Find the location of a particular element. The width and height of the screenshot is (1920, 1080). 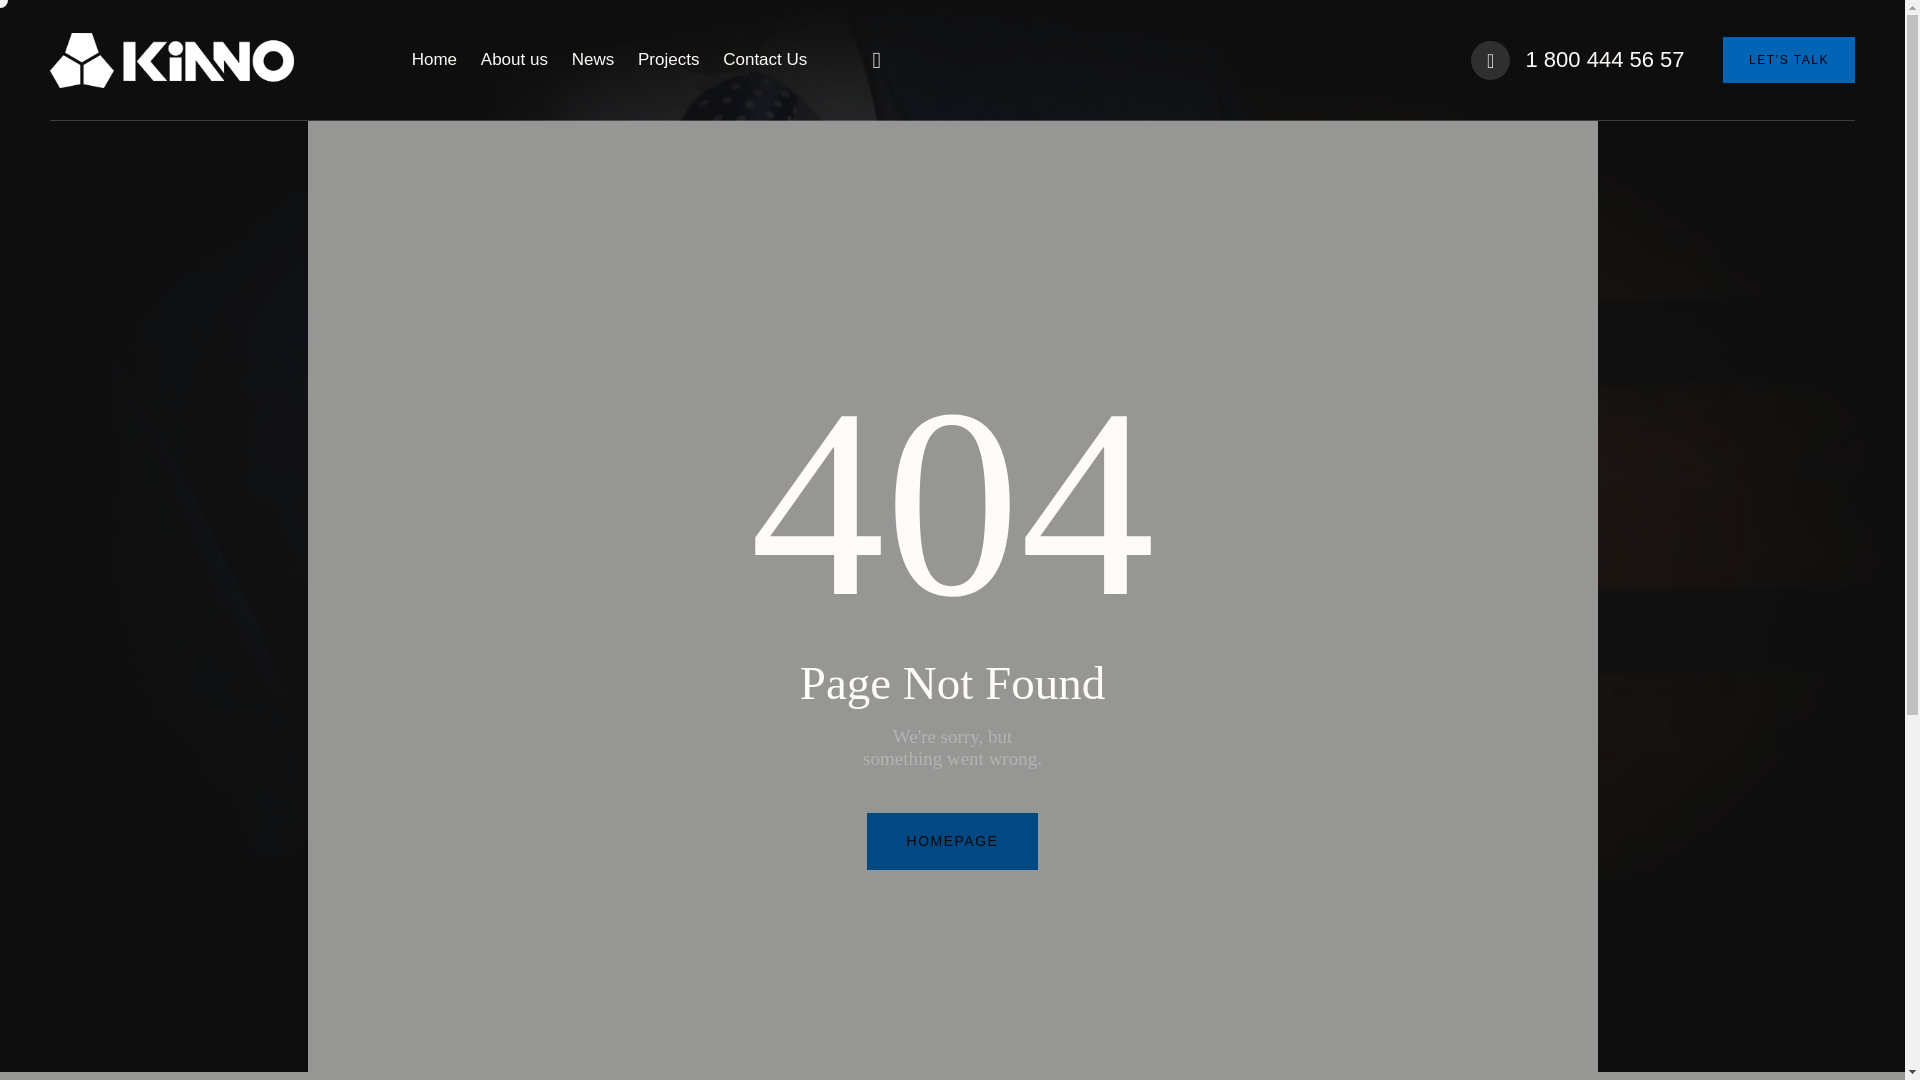

Projects is located at coordinates (668, 60).